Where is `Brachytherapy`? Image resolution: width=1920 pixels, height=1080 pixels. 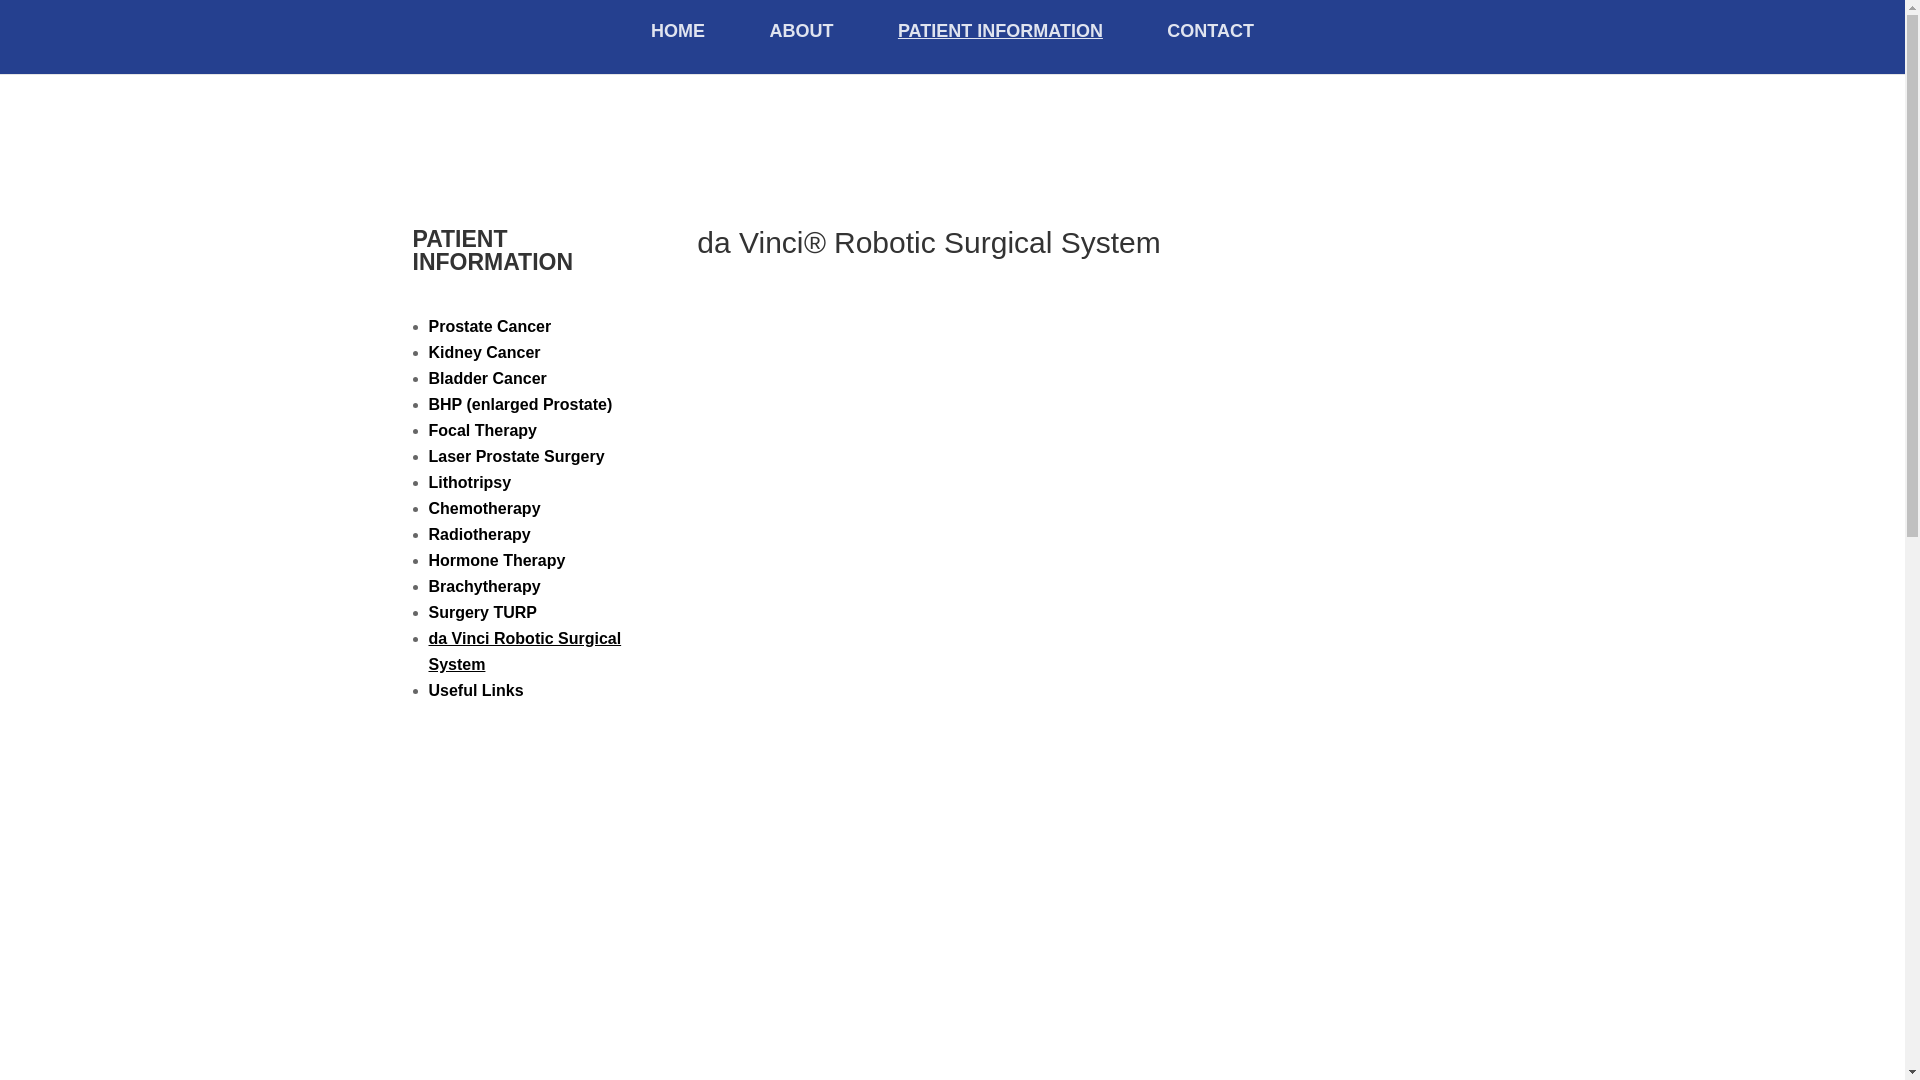
Brachytherapy is located at coordinates (484, 586).